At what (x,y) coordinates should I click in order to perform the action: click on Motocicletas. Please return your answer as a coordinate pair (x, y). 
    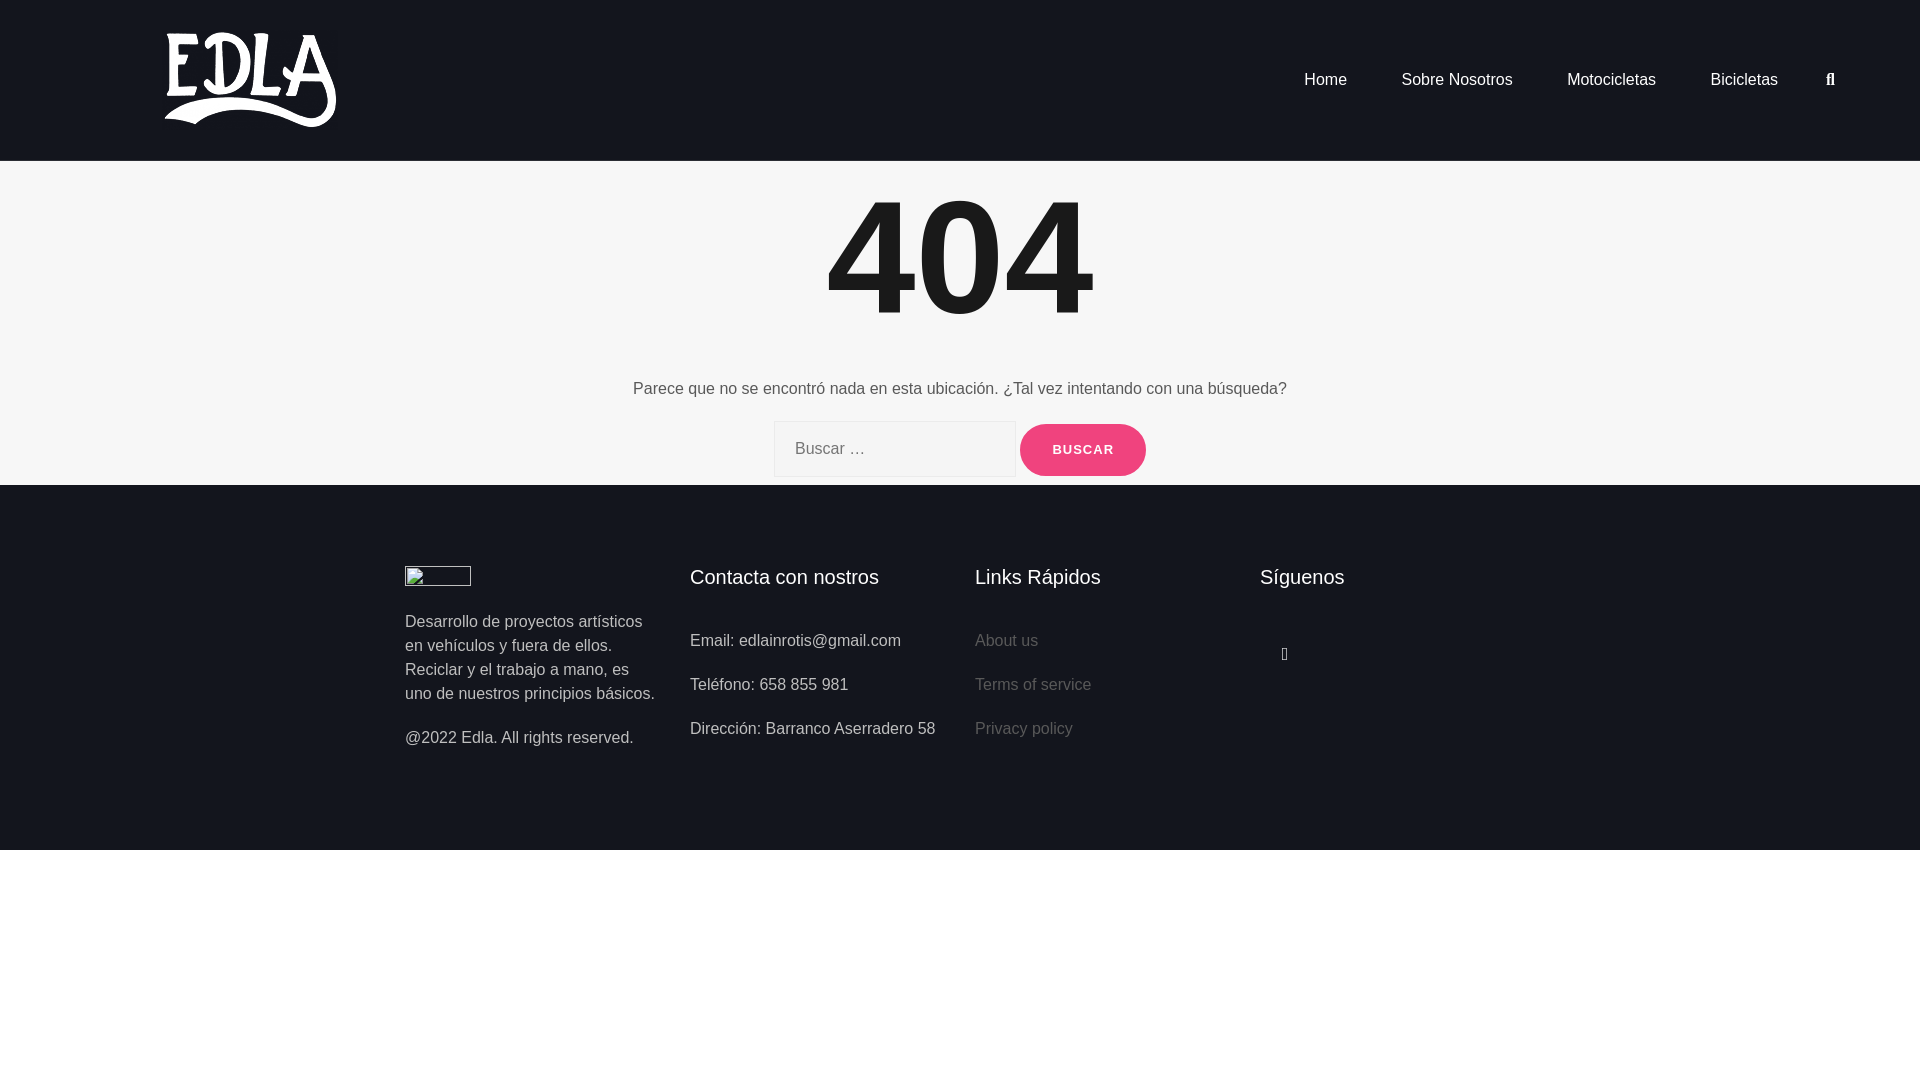
    Looking at the image, I should click on (1610, 80).